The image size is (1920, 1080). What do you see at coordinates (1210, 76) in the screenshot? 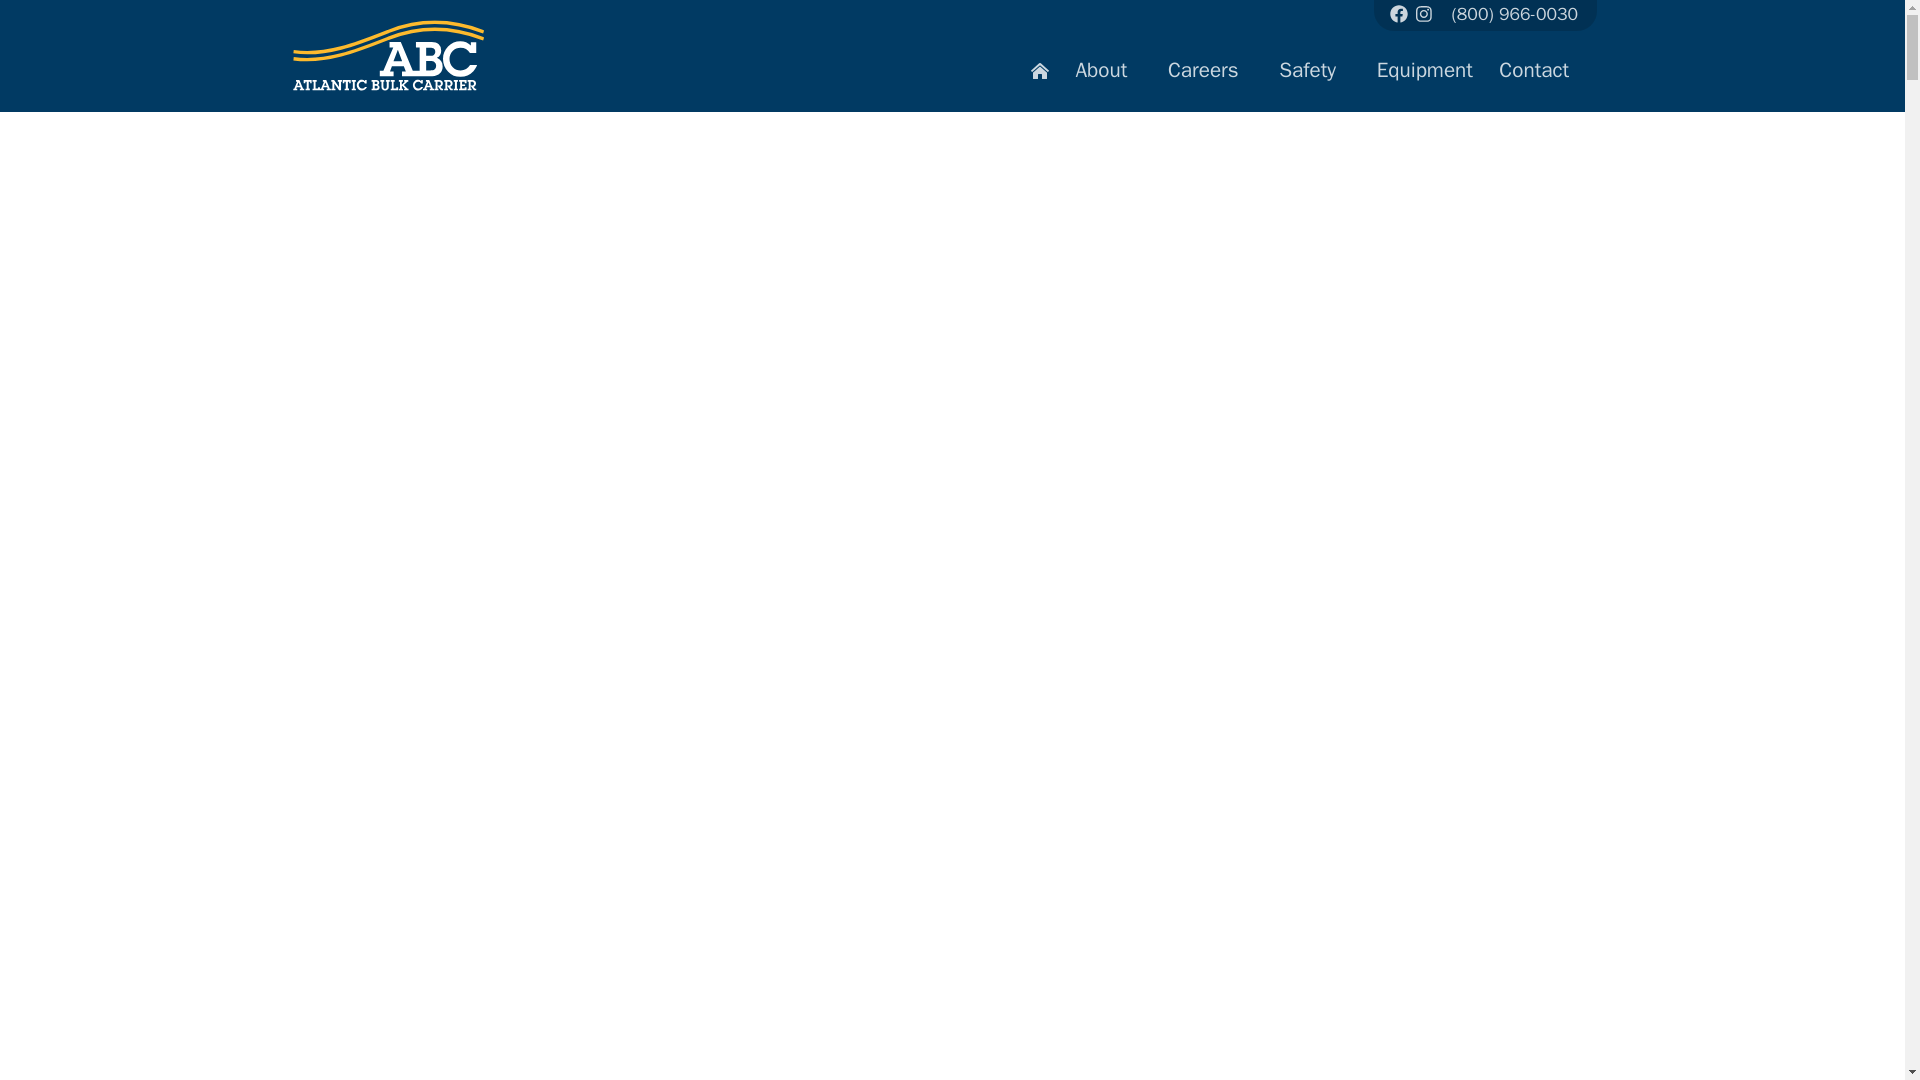
I see `Careers` at bounding box center [1210, 76].